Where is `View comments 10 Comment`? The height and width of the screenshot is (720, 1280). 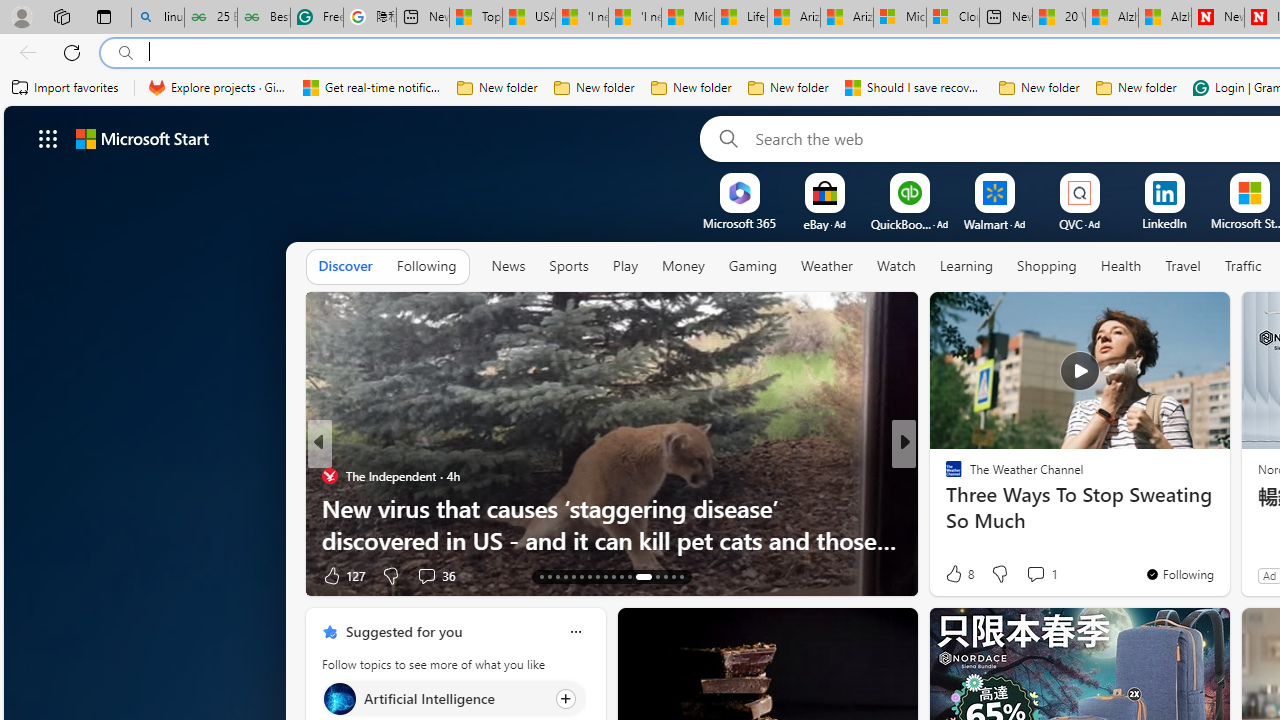
View comments 10 Comment is located at coordinates (1042, 576).